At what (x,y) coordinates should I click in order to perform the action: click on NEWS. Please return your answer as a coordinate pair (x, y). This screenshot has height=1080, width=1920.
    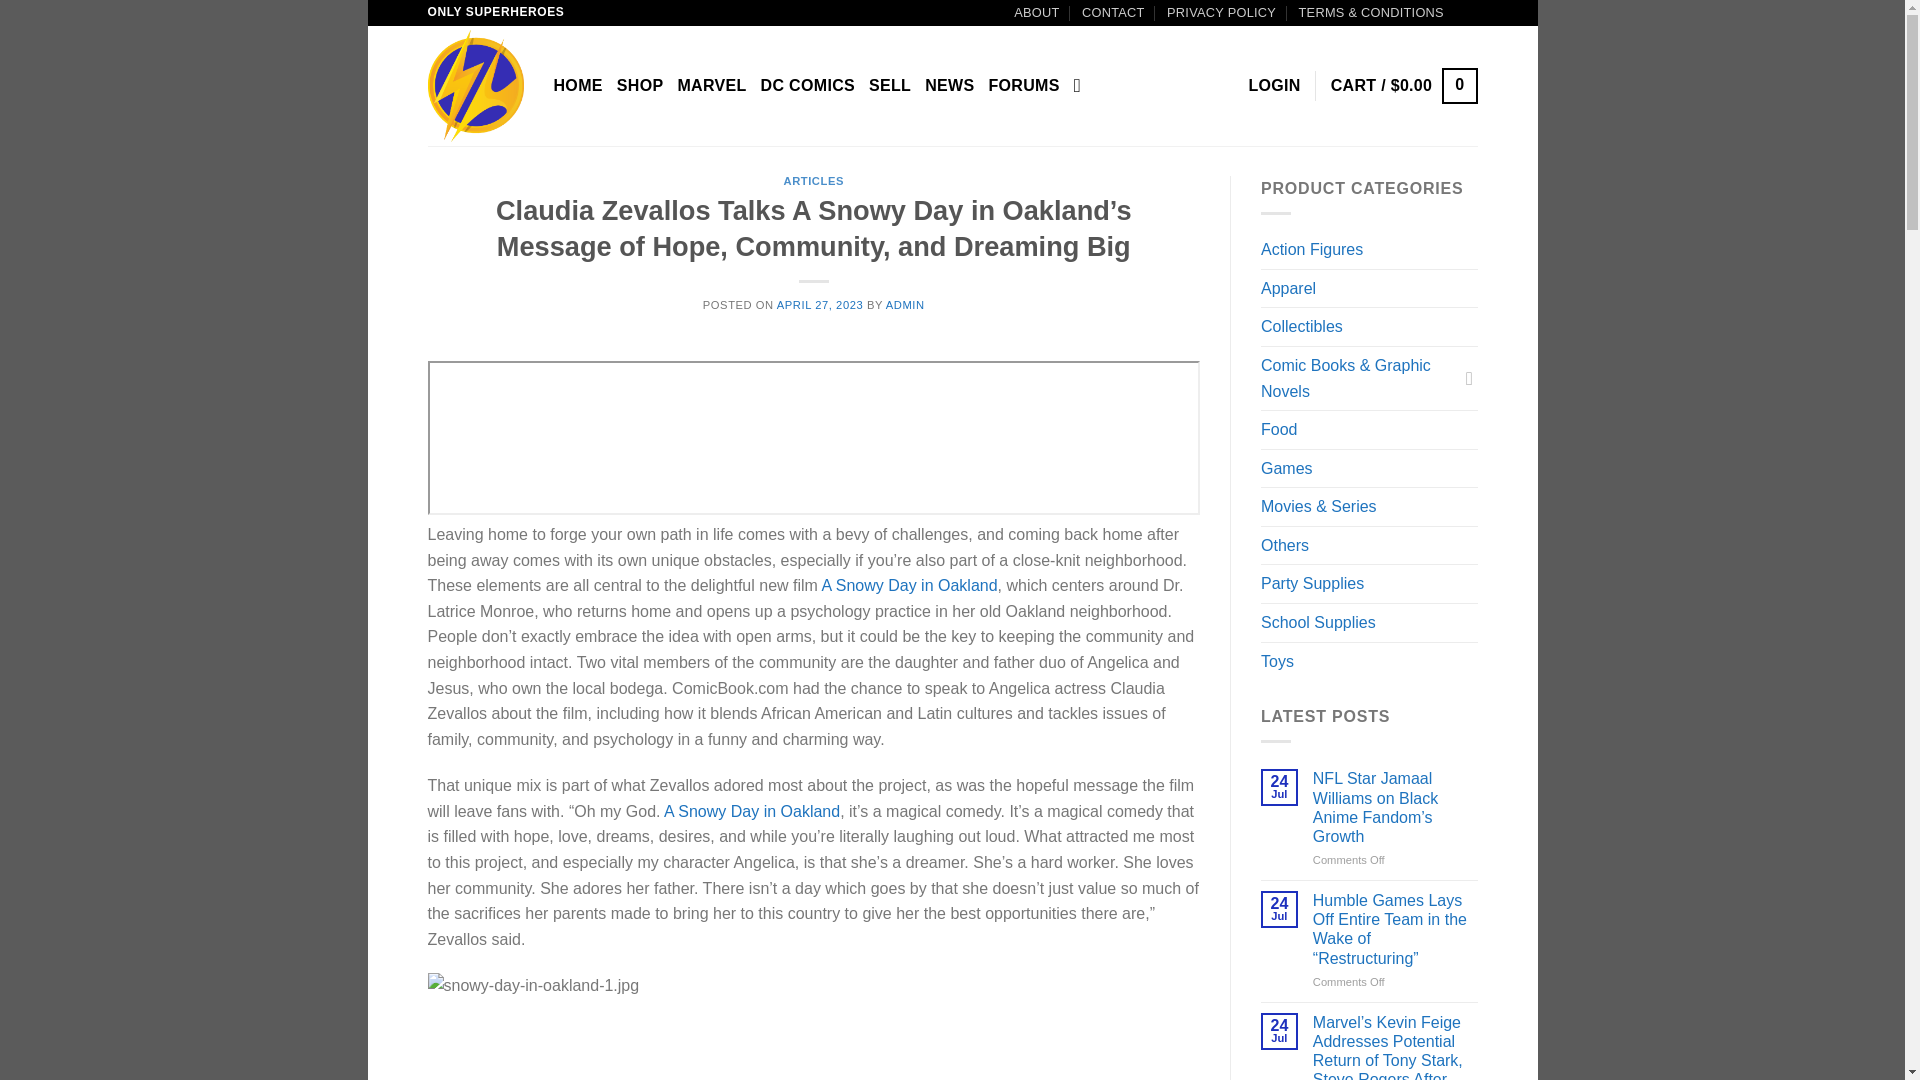
    Looking at the image, I should click on (949, 86).